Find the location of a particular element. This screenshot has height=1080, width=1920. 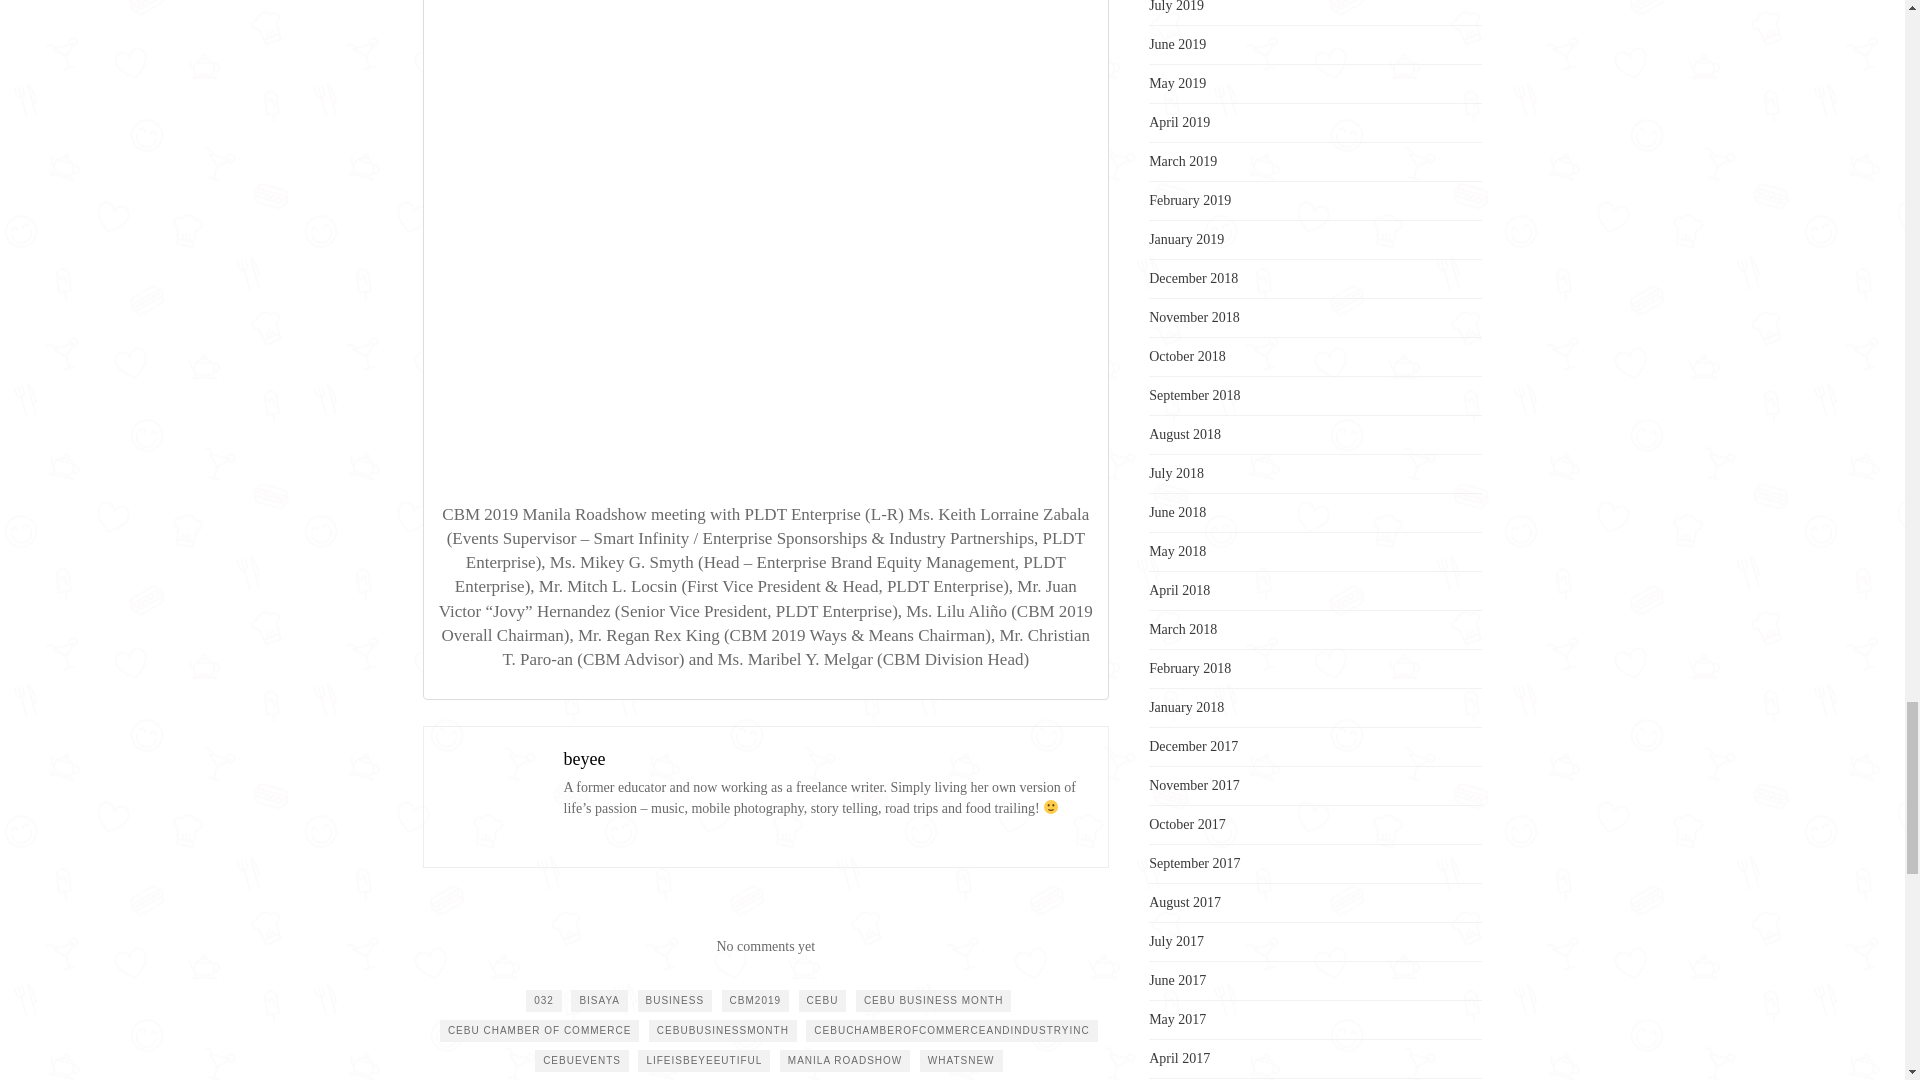

CEBU CHAMBER OF COMMERCE is located at coordinates (539, 1030).